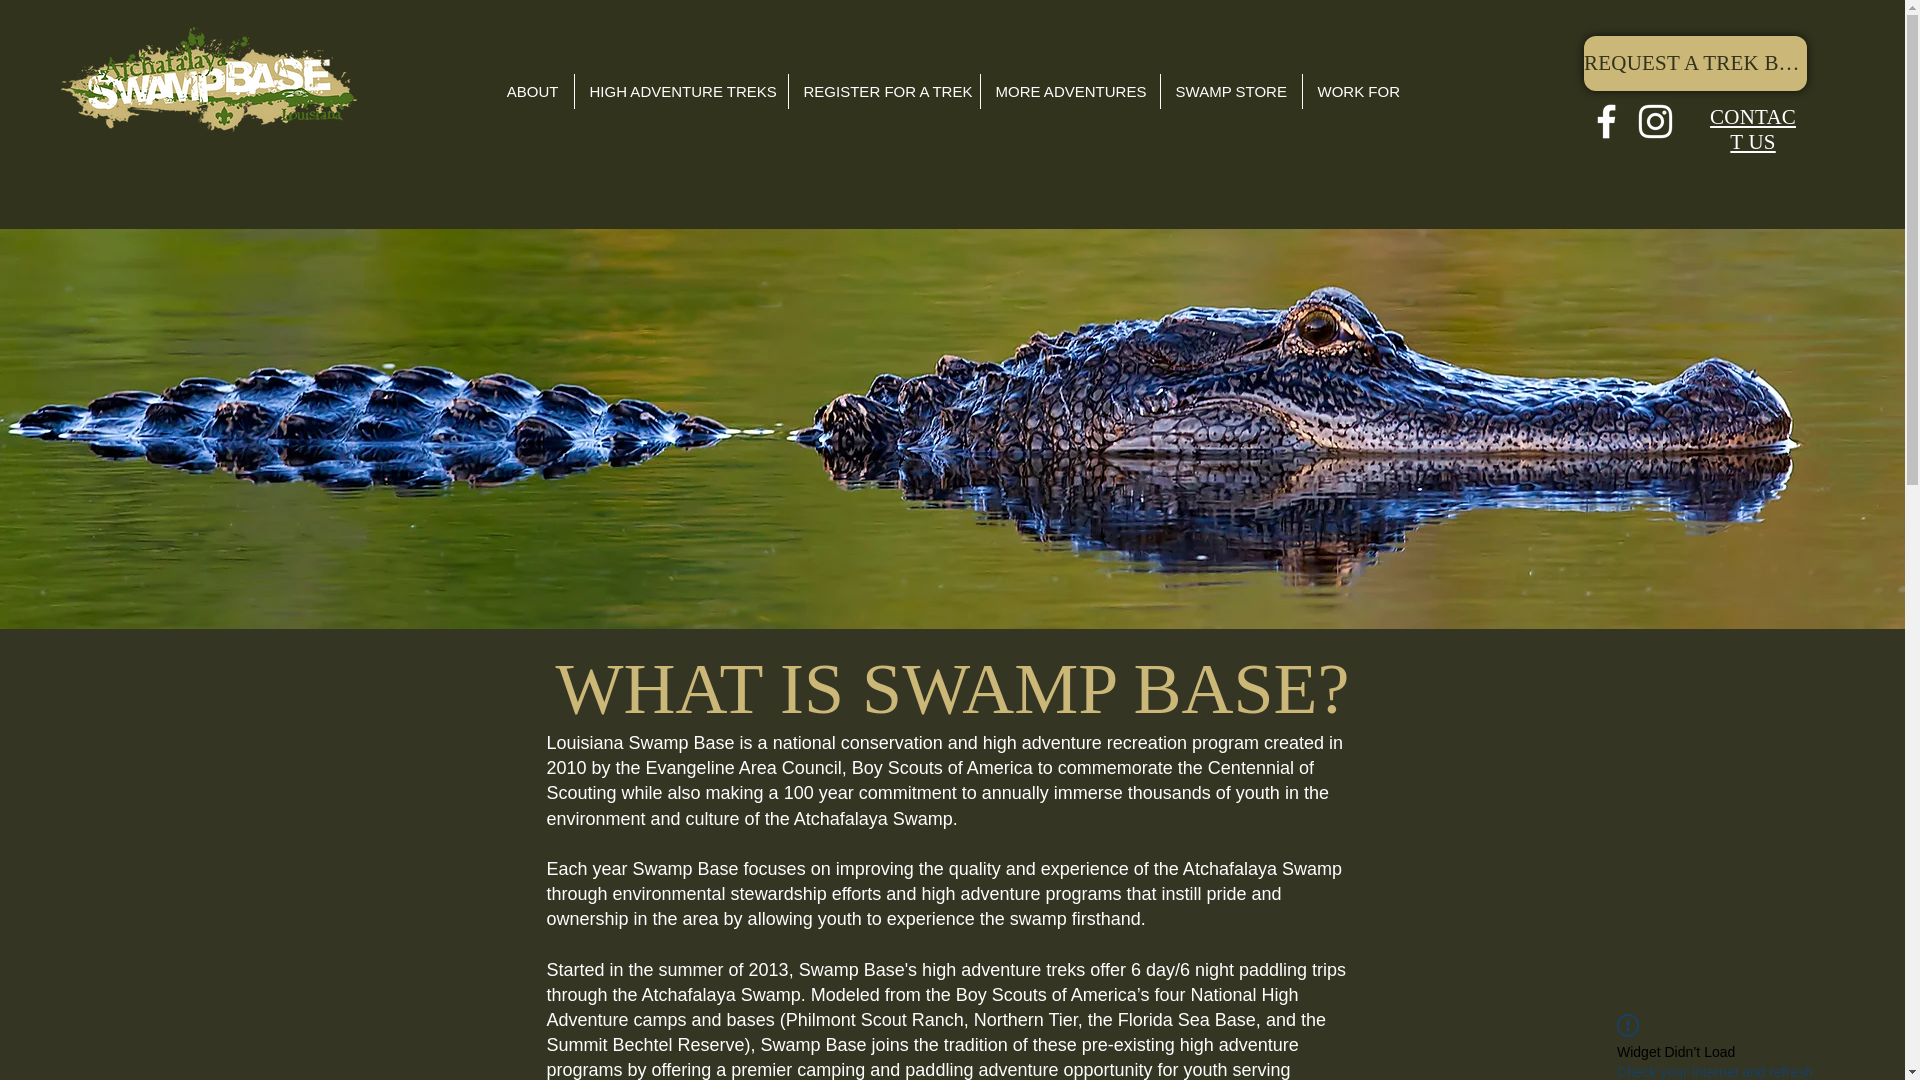 This screenshot has width=1920, height=1080. What do you see at coordinates (1359, 92) in the screenshot?
I see `WORK FOR` at bounding box center [1359, 92].